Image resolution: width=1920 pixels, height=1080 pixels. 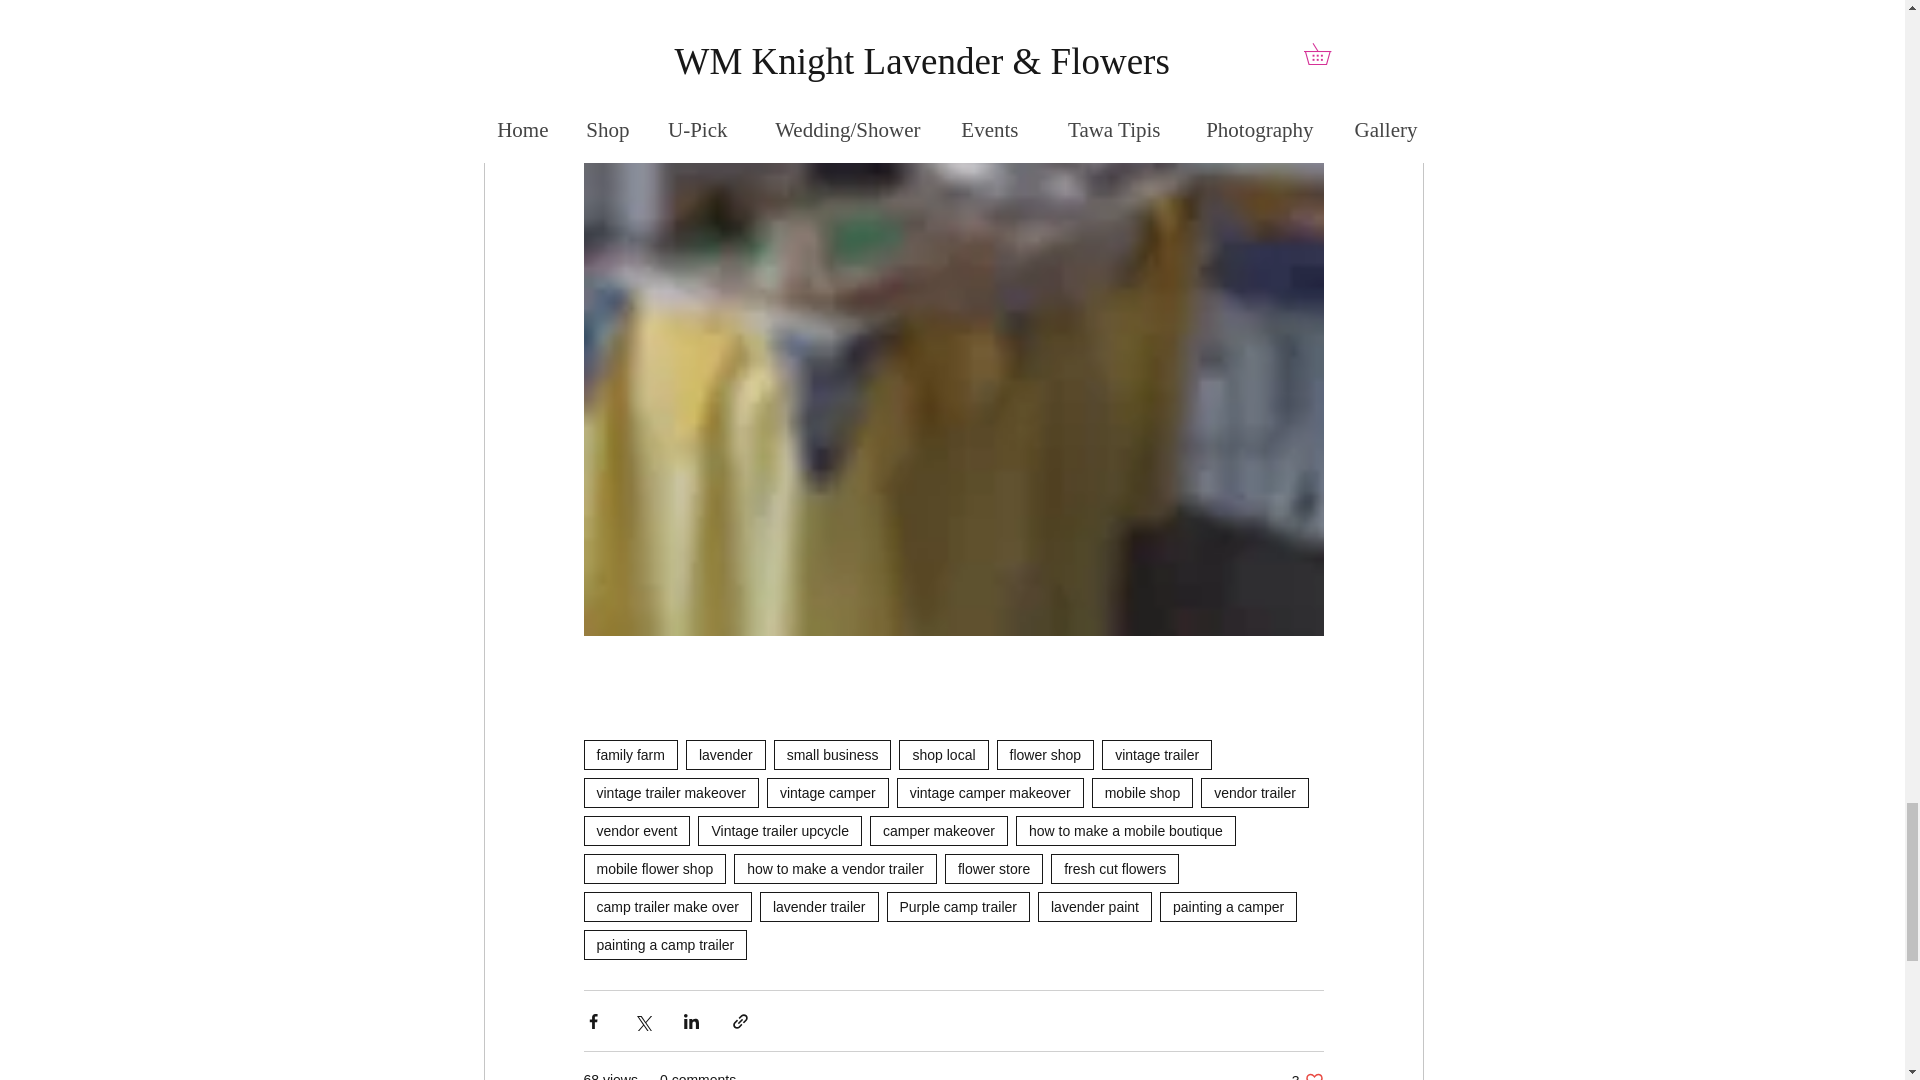 What do you see at coordinates (1114, 869) in the screenshot?
I see `fresh cut flowers` at bounding box center [1114, 869].